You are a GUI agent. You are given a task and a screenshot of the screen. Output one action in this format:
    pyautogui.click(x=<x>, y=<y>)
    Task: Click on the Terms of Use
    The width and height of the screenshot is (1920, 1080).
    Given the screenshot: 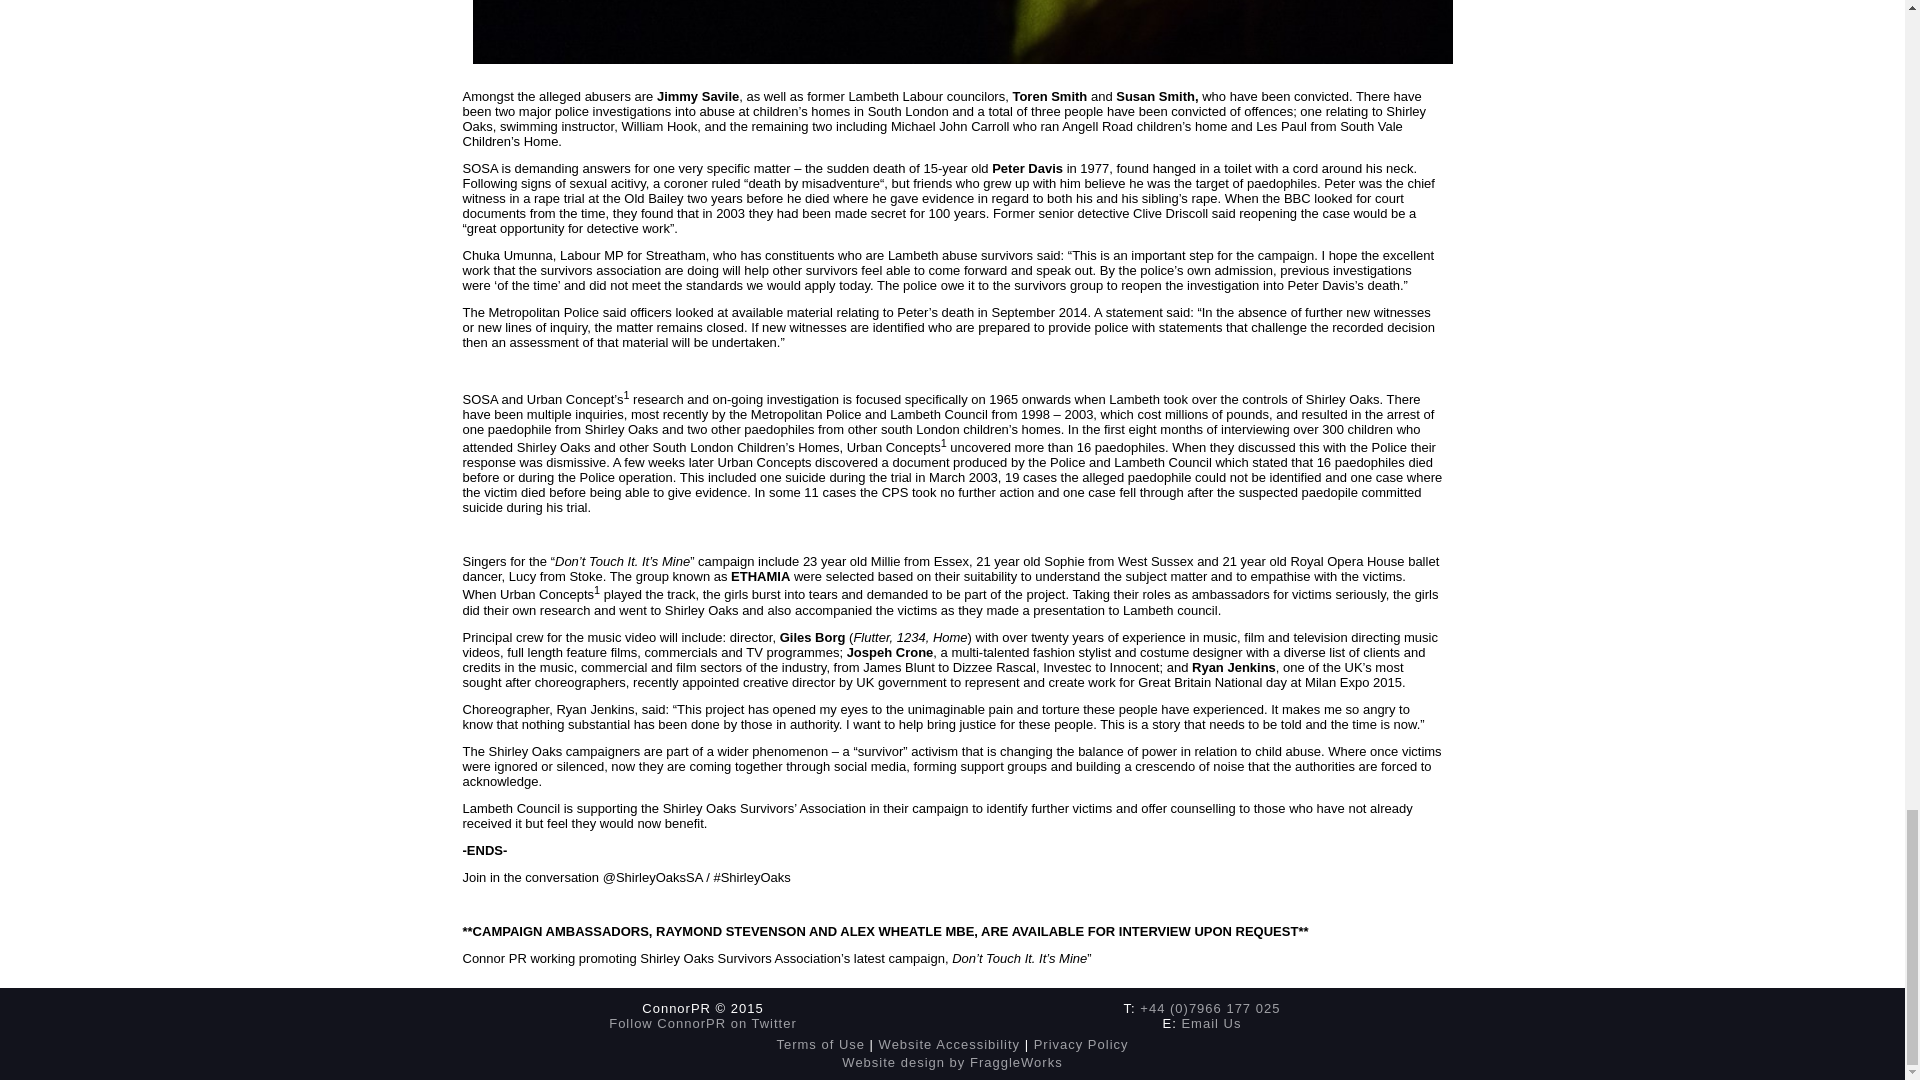 What is the action you would take?
    pyautogui.click(x=820, y=1044)
    